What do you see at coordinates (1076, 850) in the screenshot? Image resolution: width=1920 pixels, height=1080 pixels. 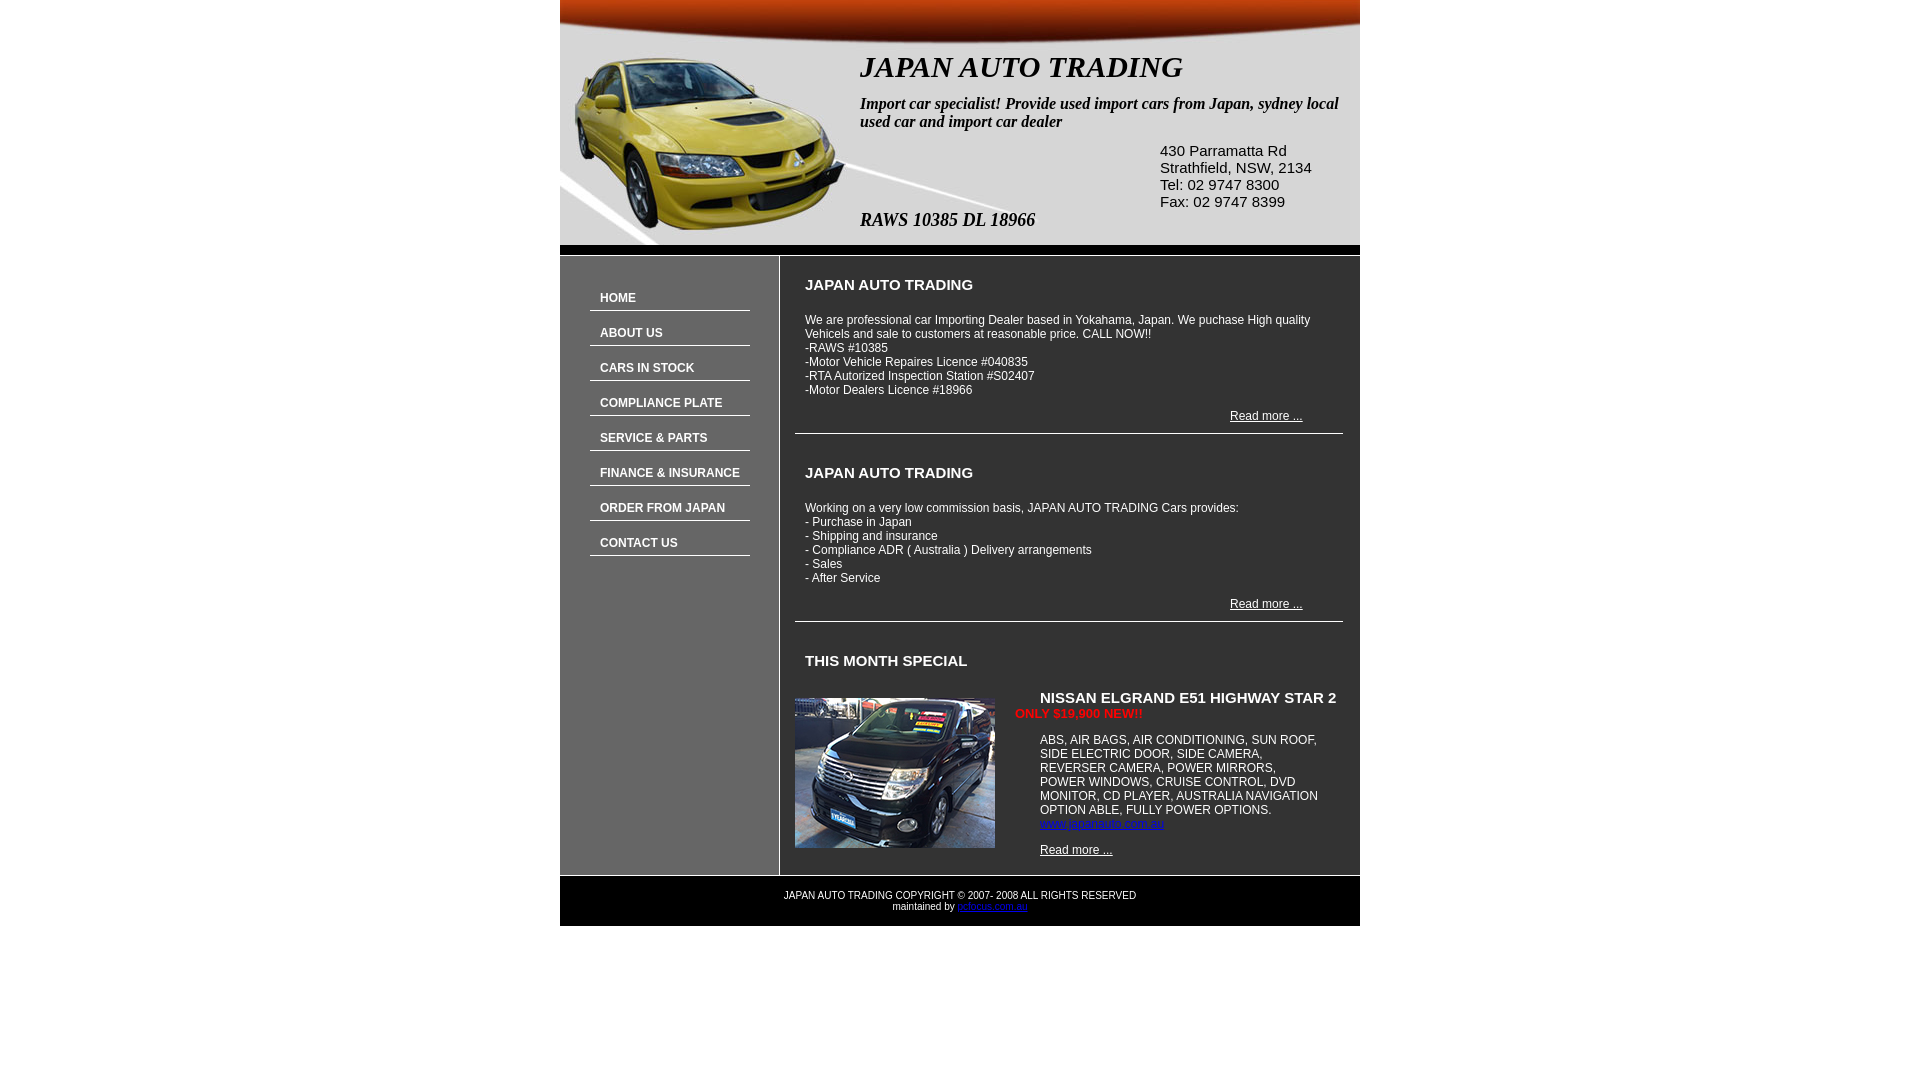 I see `Read more ...` at bounding box center [1076, 850].